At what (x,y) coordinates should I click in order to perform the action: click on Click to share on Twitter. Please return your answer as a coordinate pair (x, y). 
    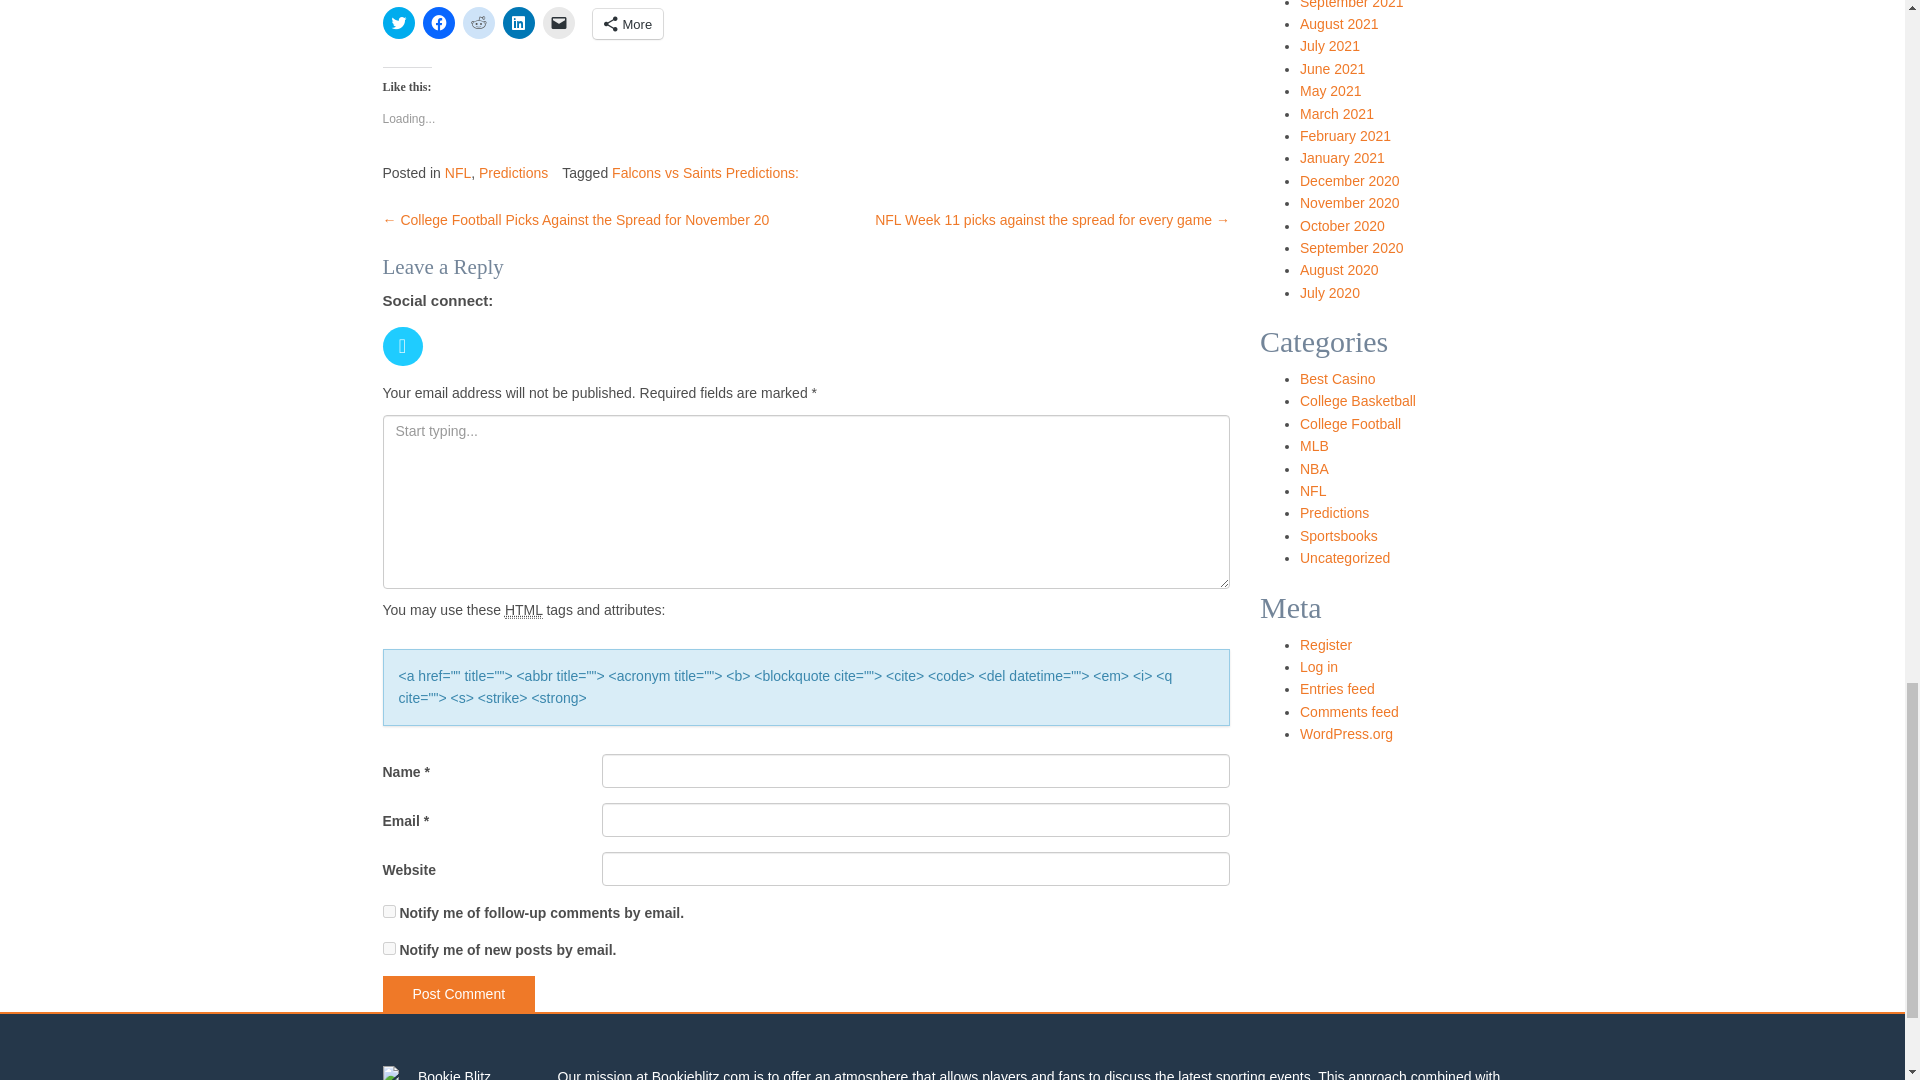
    Looking at the image, I should click on (398, 22).